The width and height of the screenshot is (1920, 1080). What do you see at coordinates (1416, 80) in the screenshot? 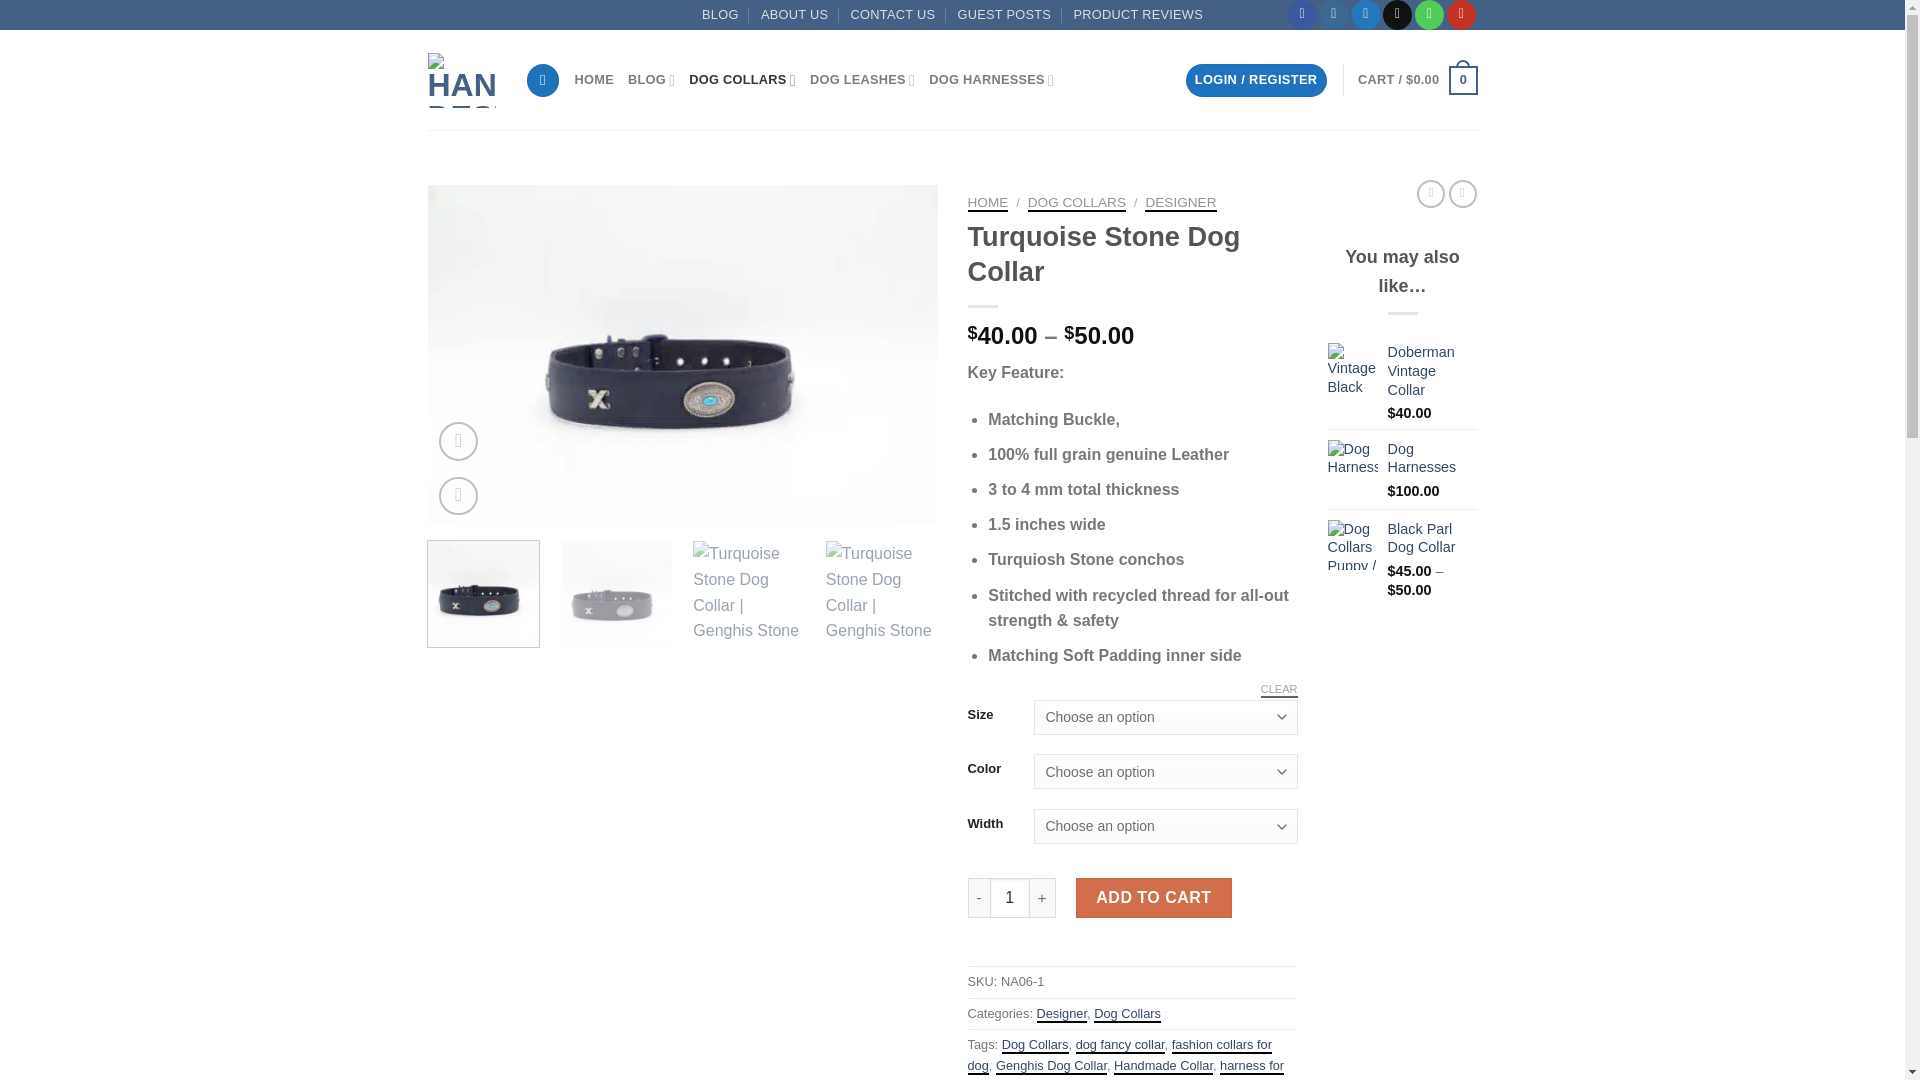
I see `Cart` at bounding box center [1416, 80].